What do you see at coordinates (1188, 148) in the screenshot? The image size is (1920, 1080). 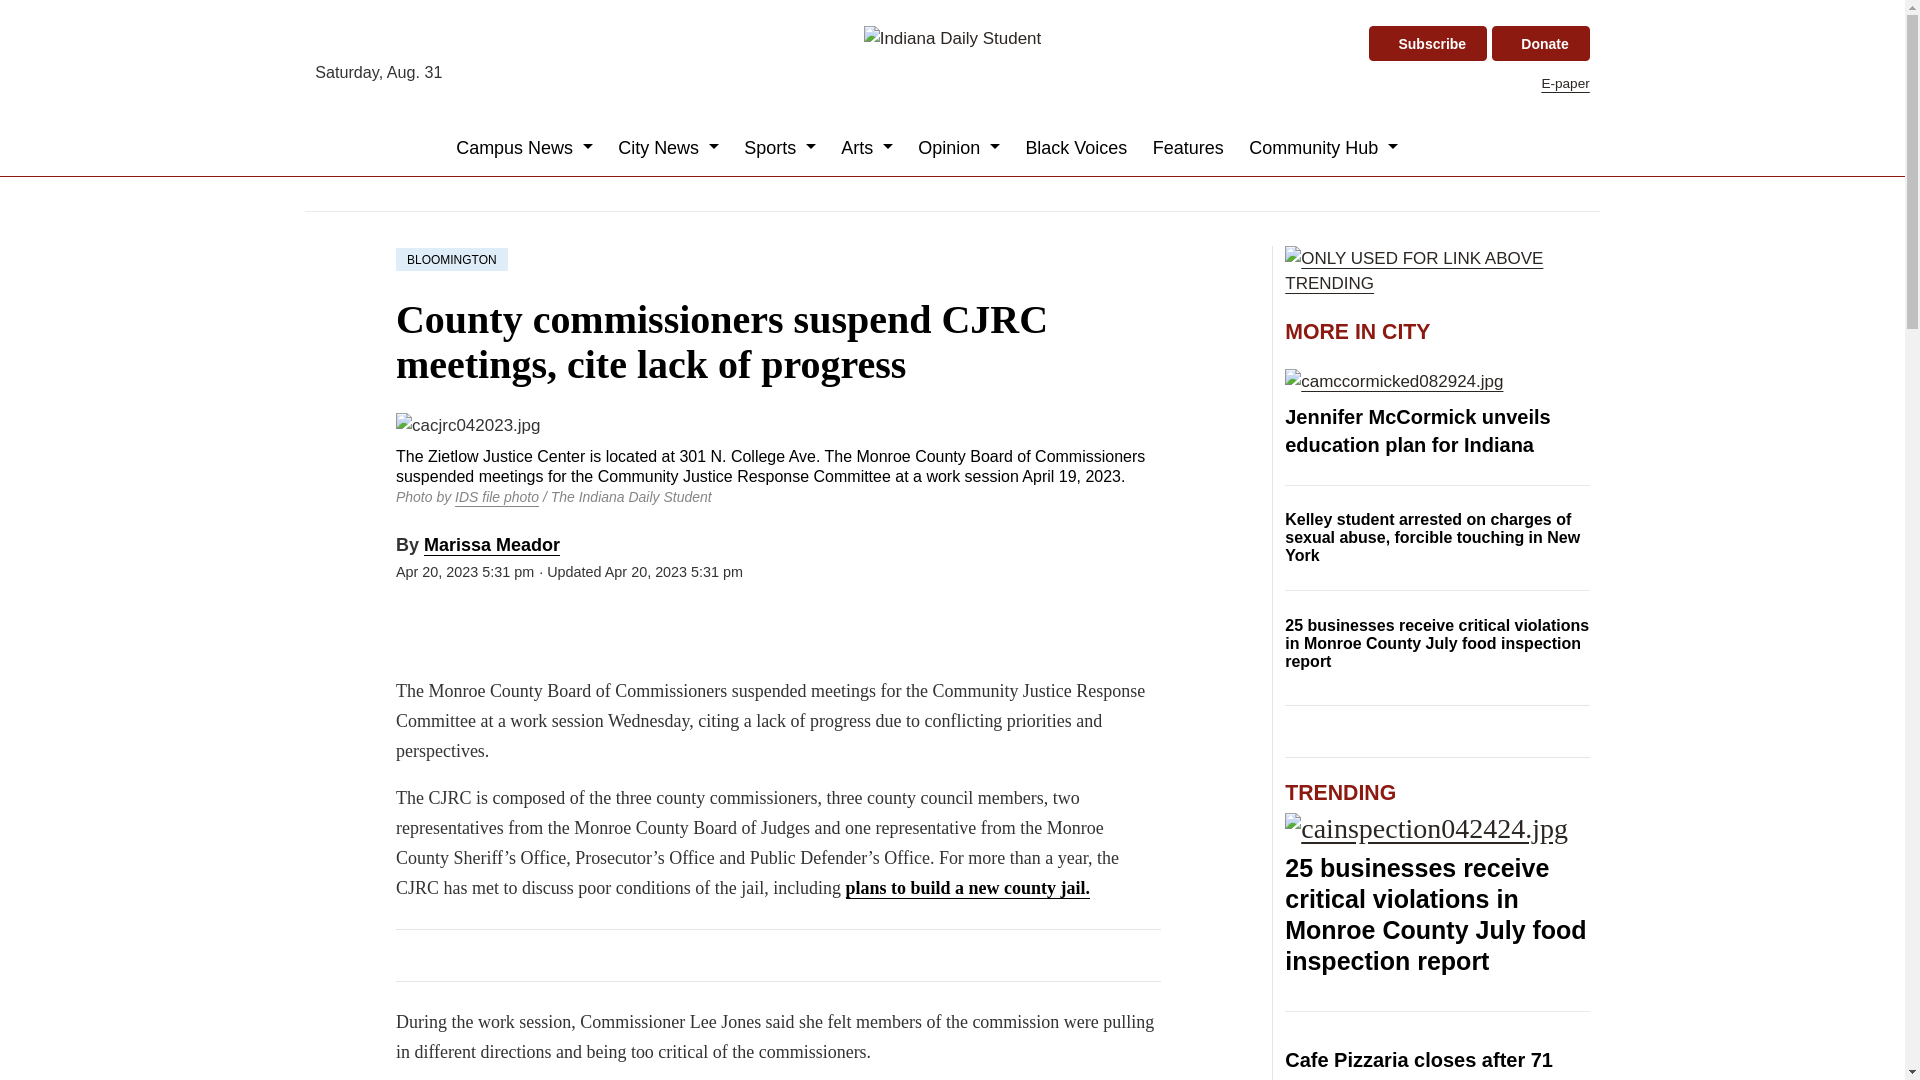 I see `Features` at bounding box center [1188, 148].